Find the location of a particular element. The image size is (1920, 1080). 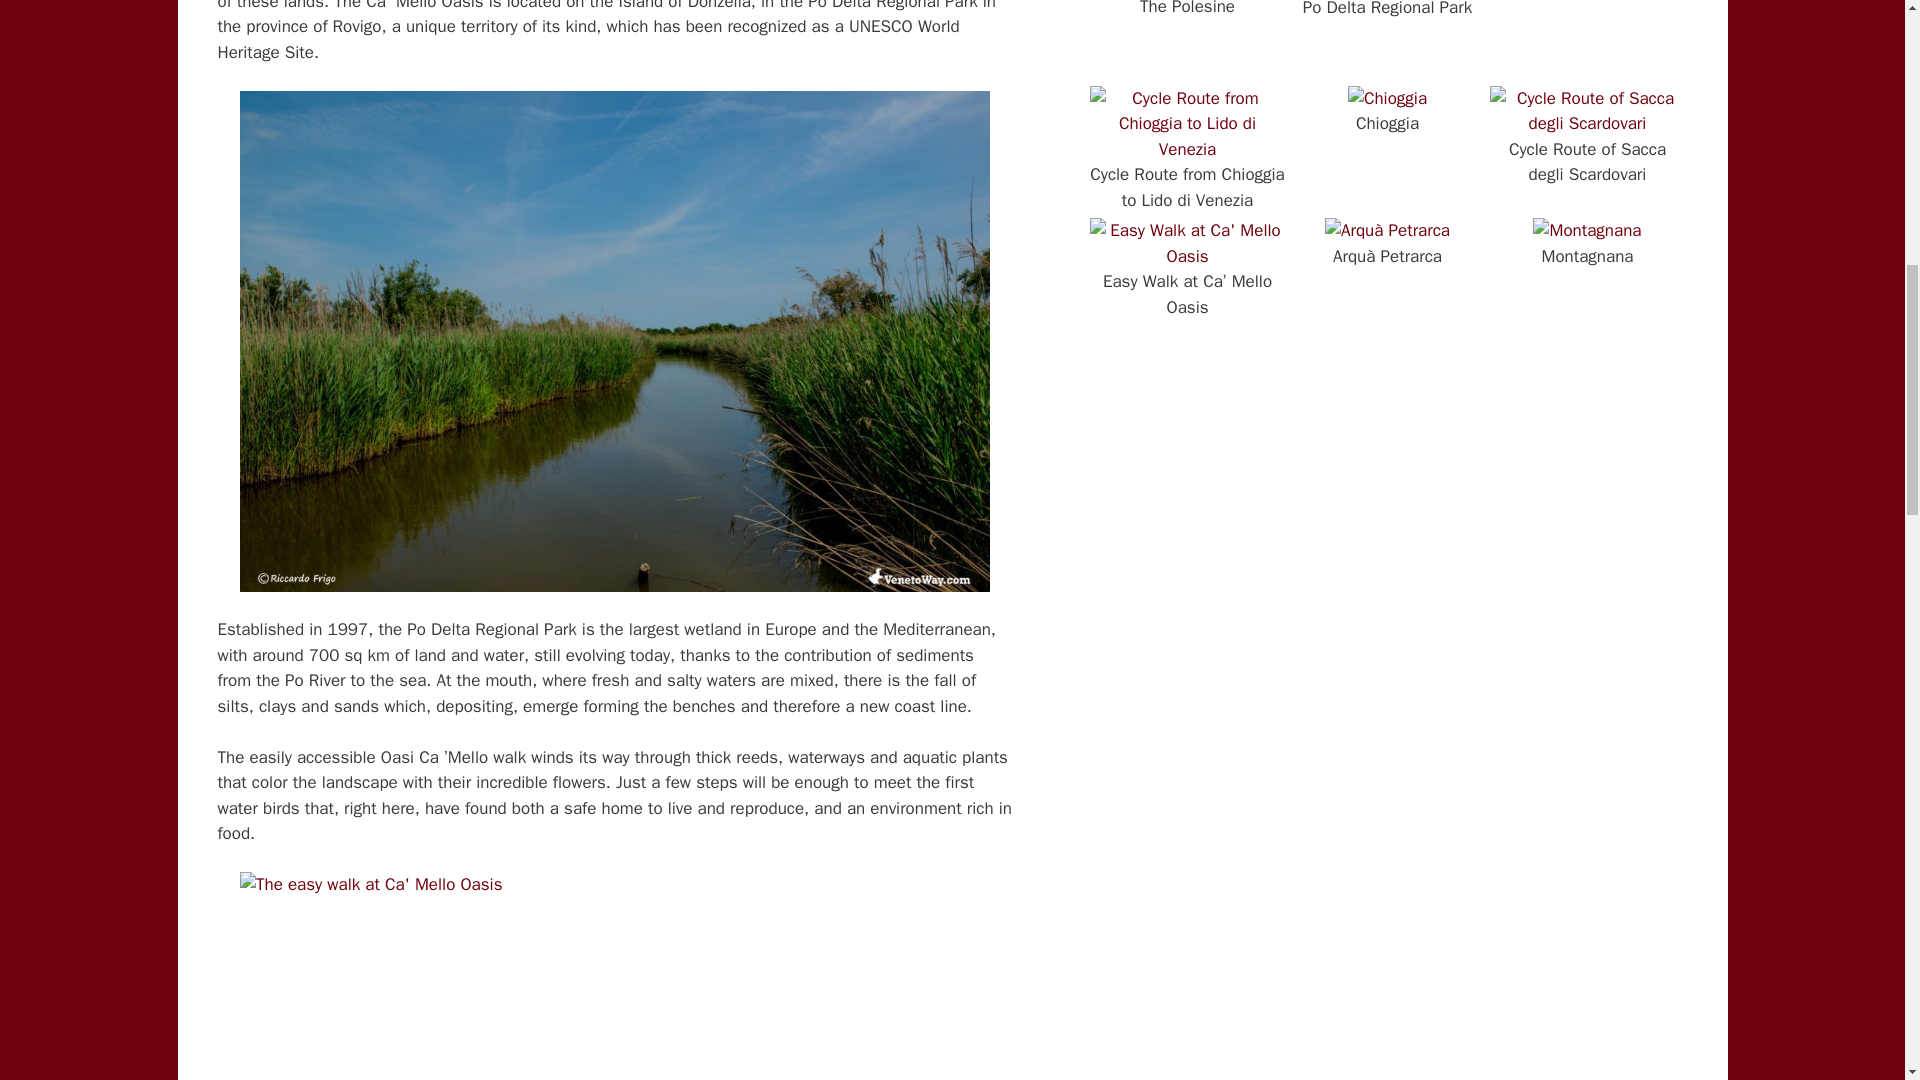

The easy walk at Ca' Mello Oasis  is located at coordinates (615, 976).